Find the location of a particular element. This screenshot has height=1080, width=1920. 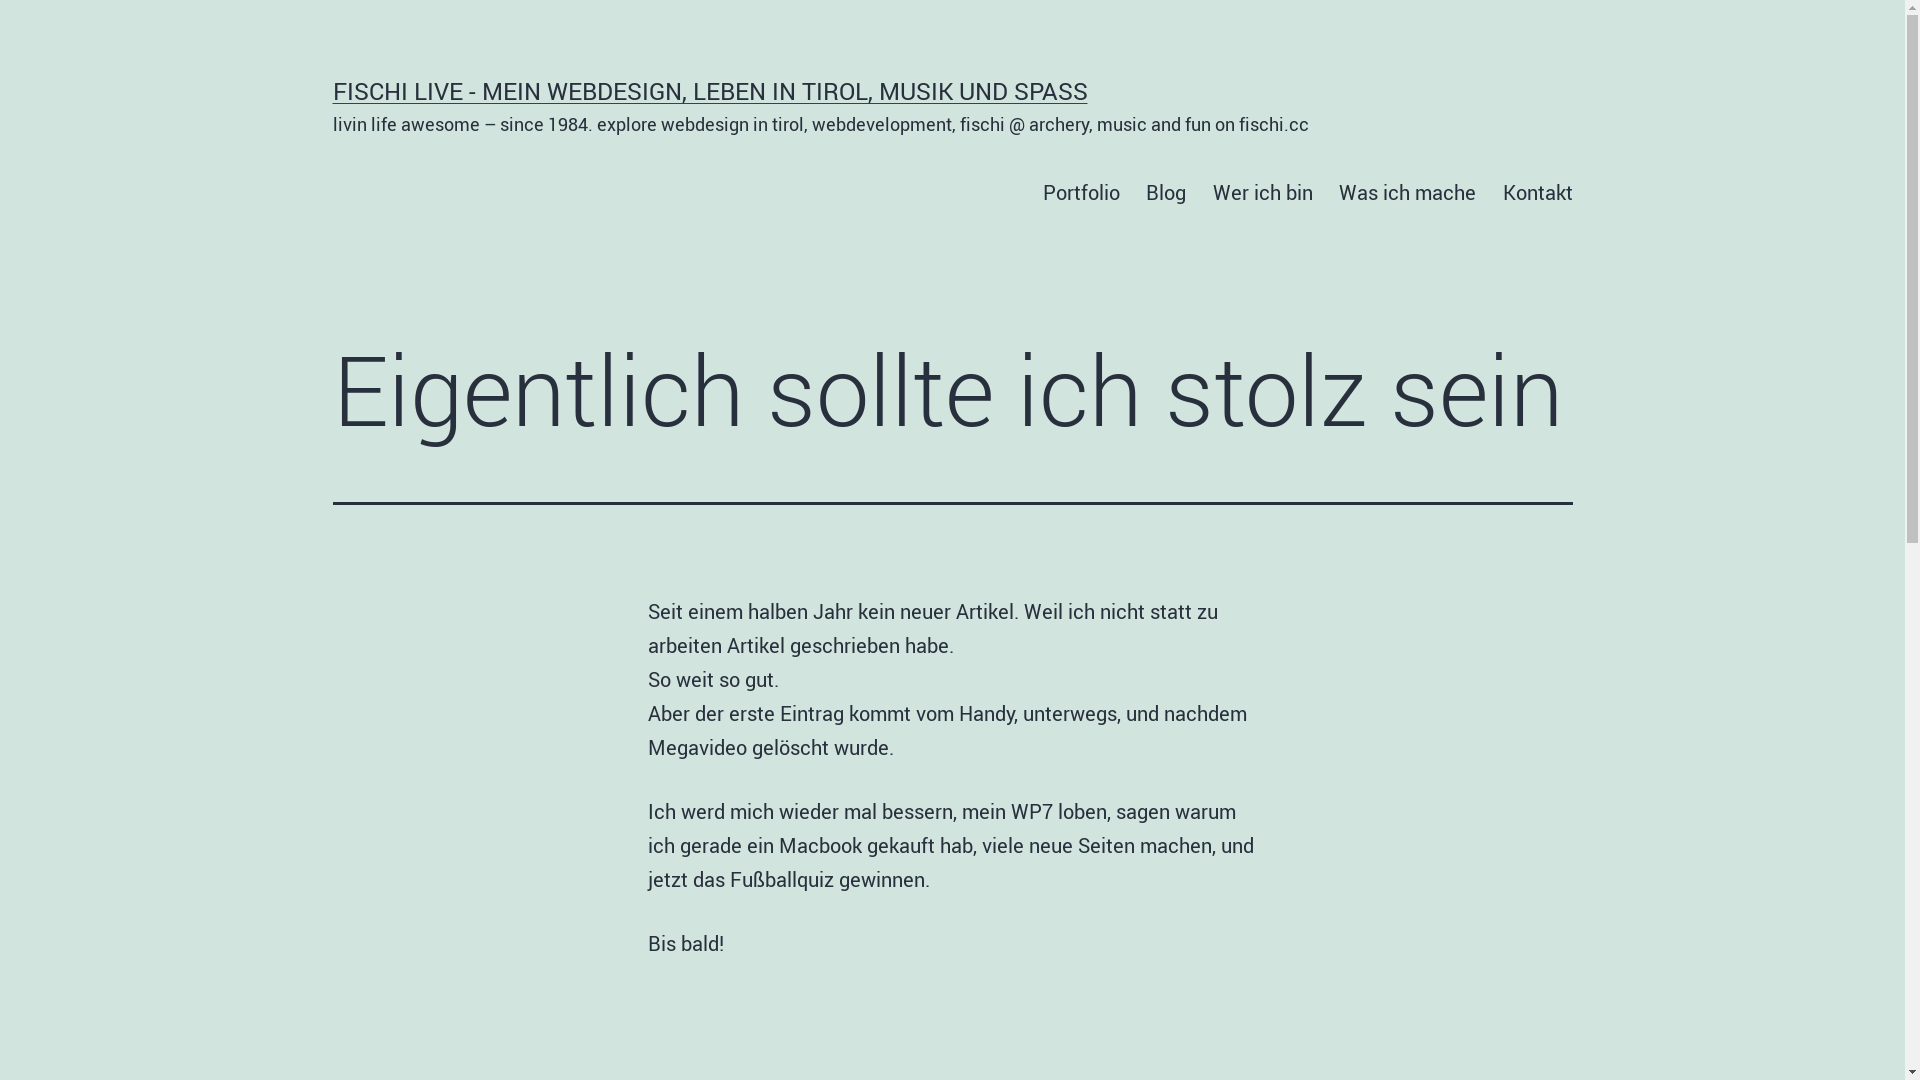

Was ich mache is located at coordinates (1408, 192).